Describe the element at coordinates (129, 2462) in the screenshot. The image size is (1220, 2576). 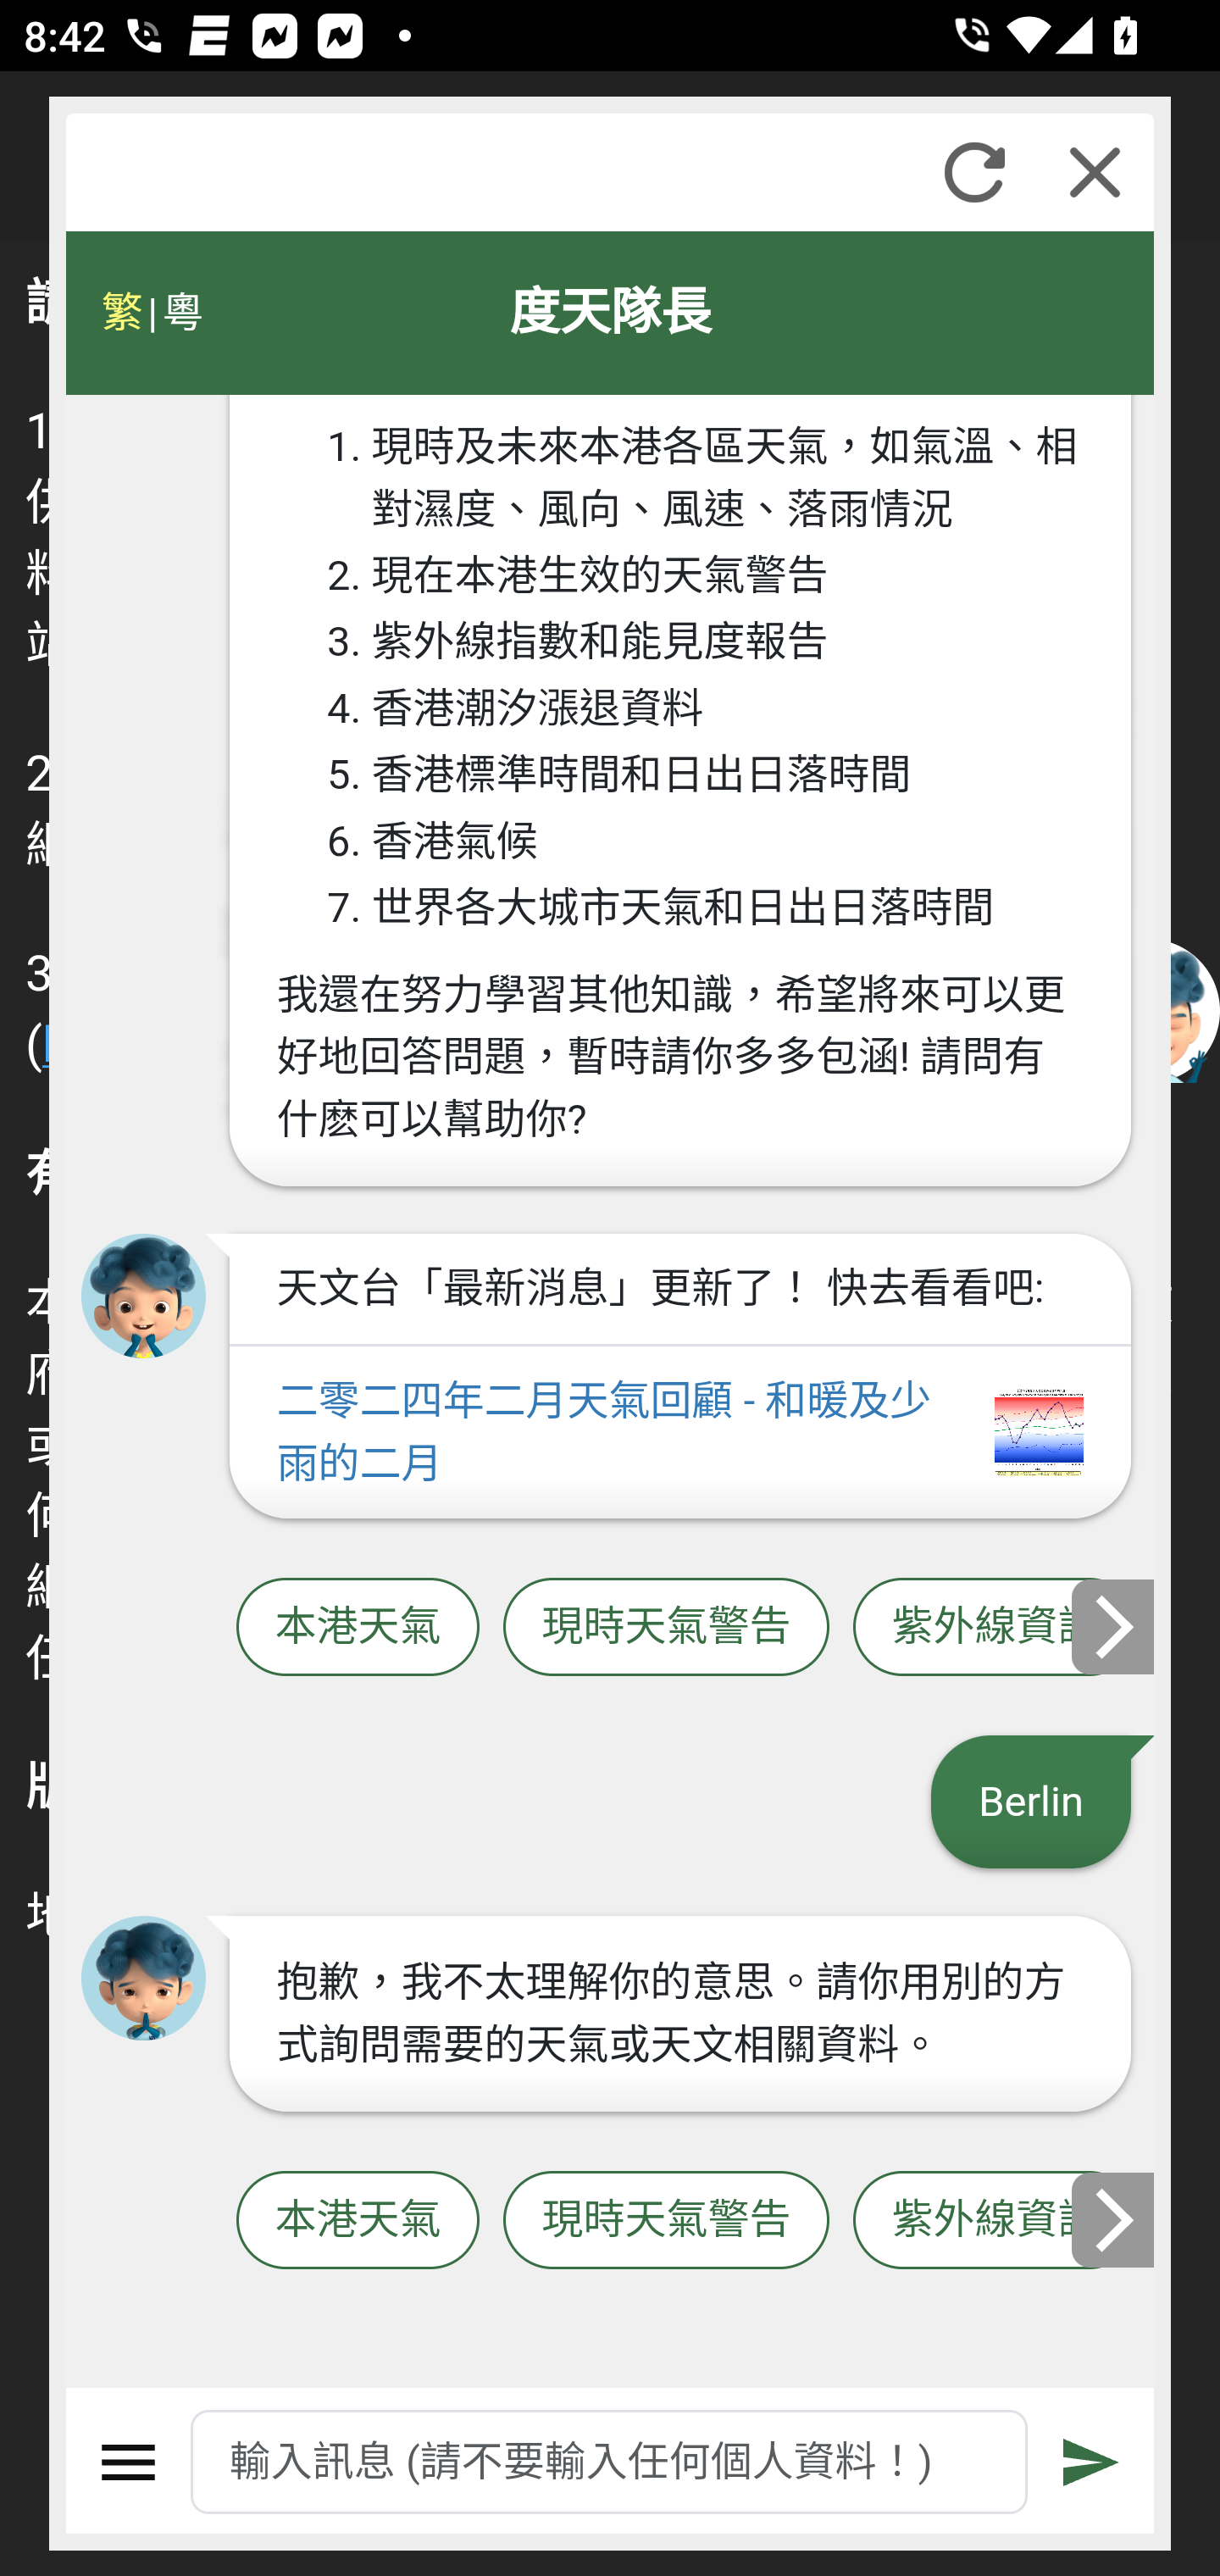
I see `選單` at that location.